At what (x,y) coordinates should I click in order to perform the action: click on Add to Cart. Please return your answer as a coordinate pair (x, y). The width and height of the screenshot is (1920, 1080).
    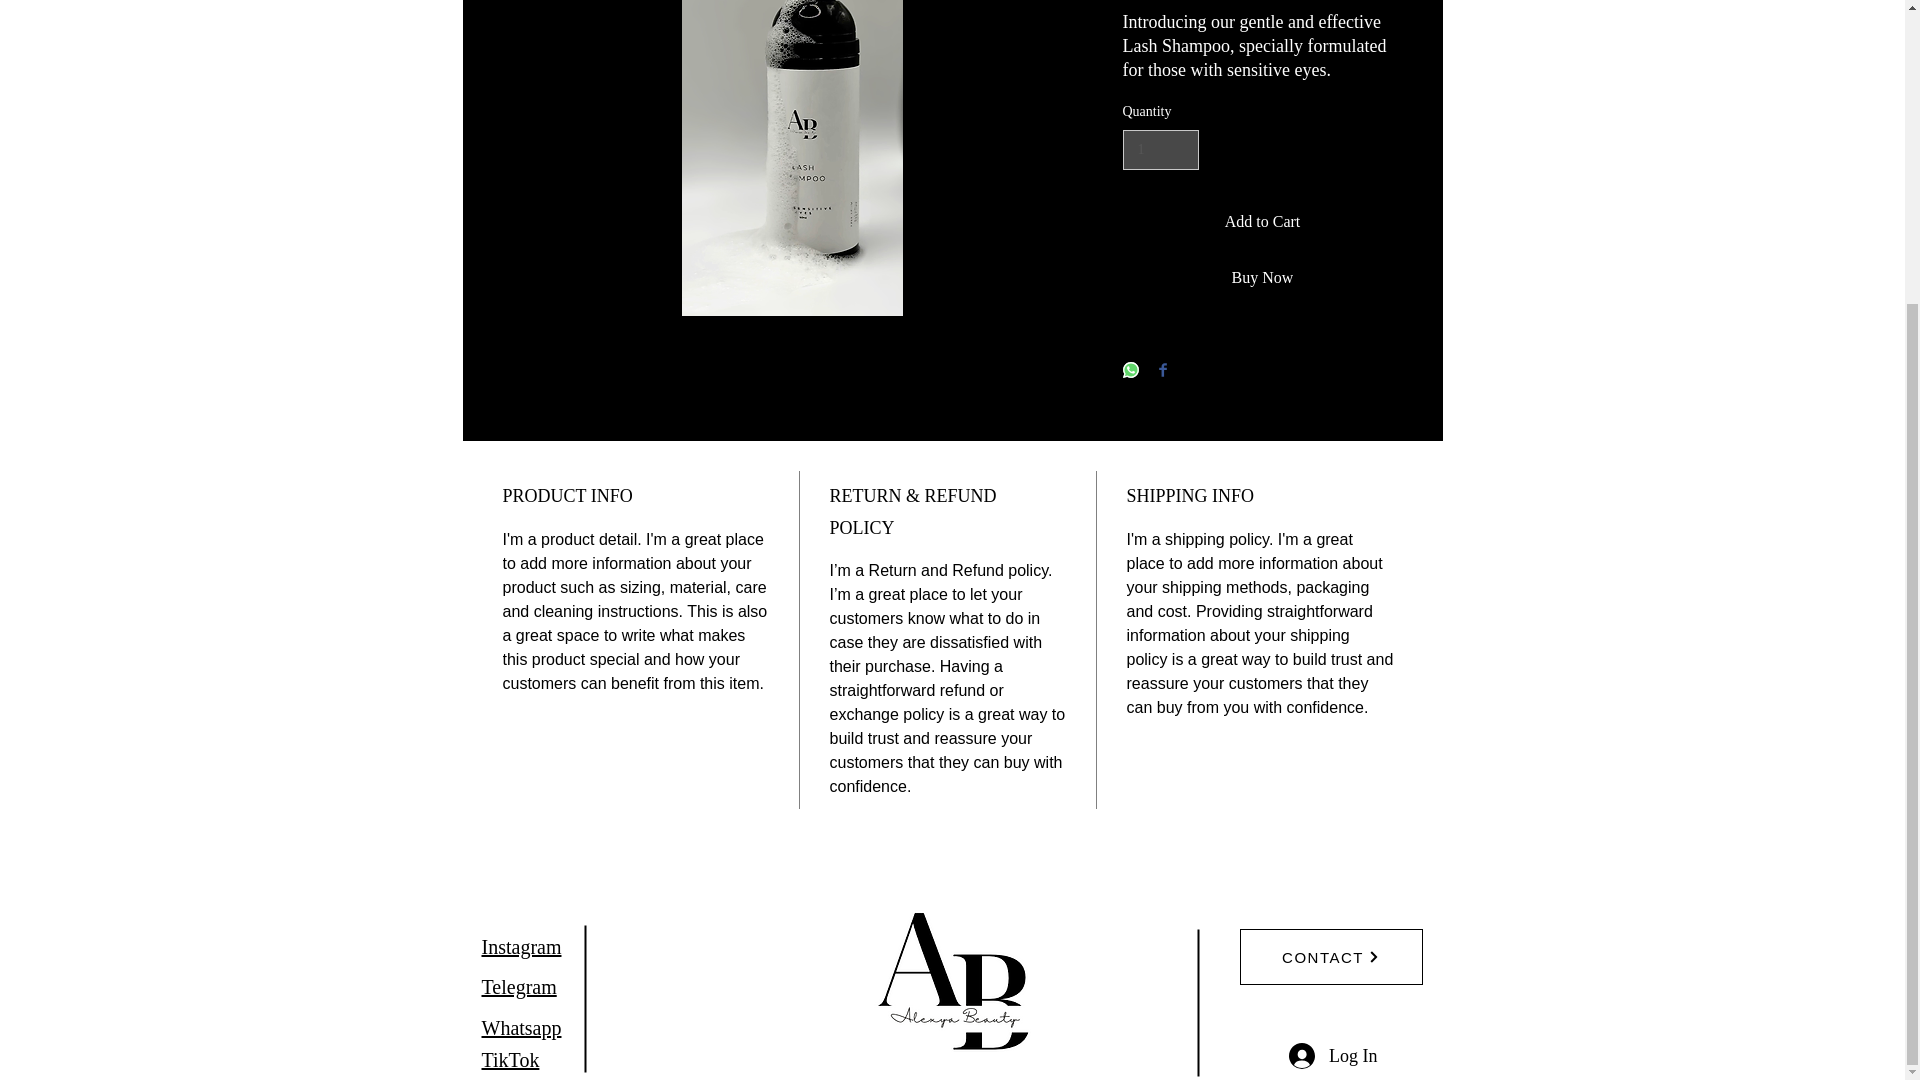
    Looking at the image, I should click on (1261, 221).